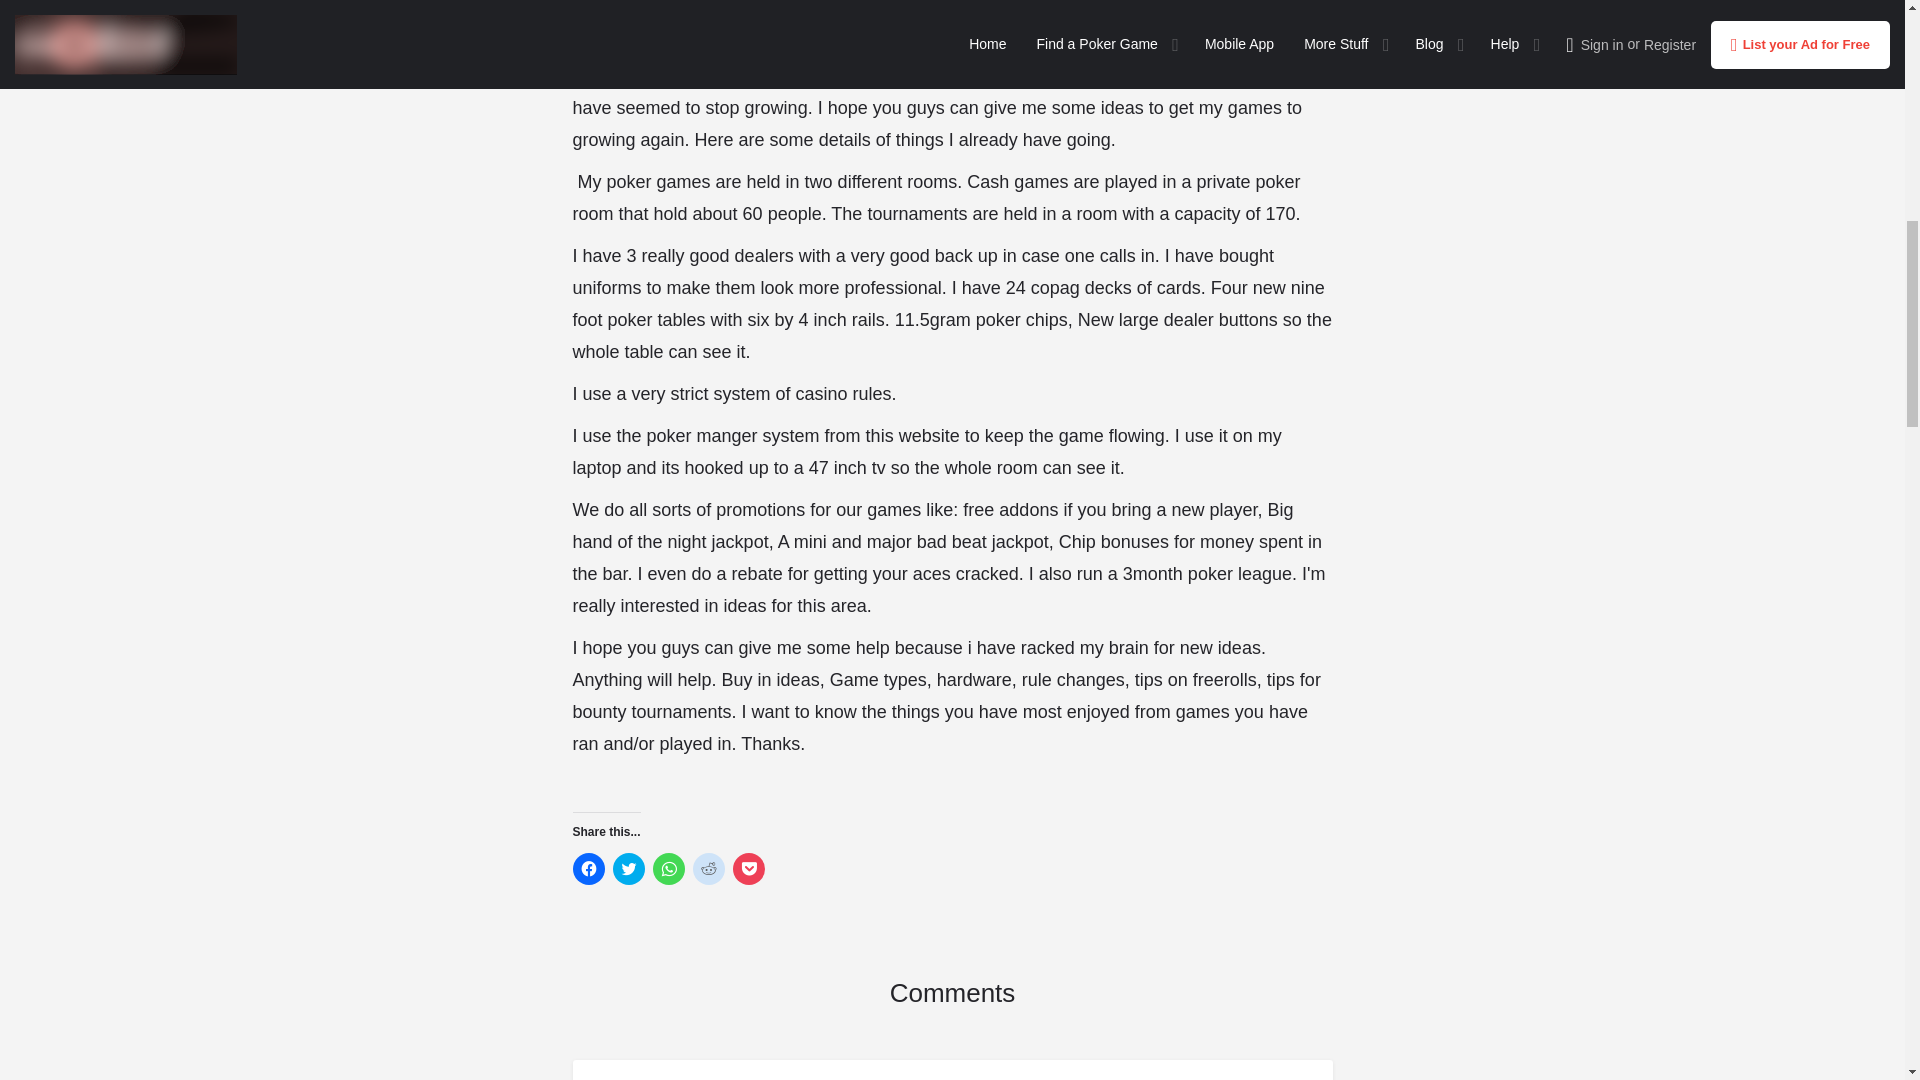 This screenshot has height=1080, width=1920. What do you see at coordinates (628, 868) in the screenshot?
I see `Click to share on Twitter` at bounding box center [628, 868].